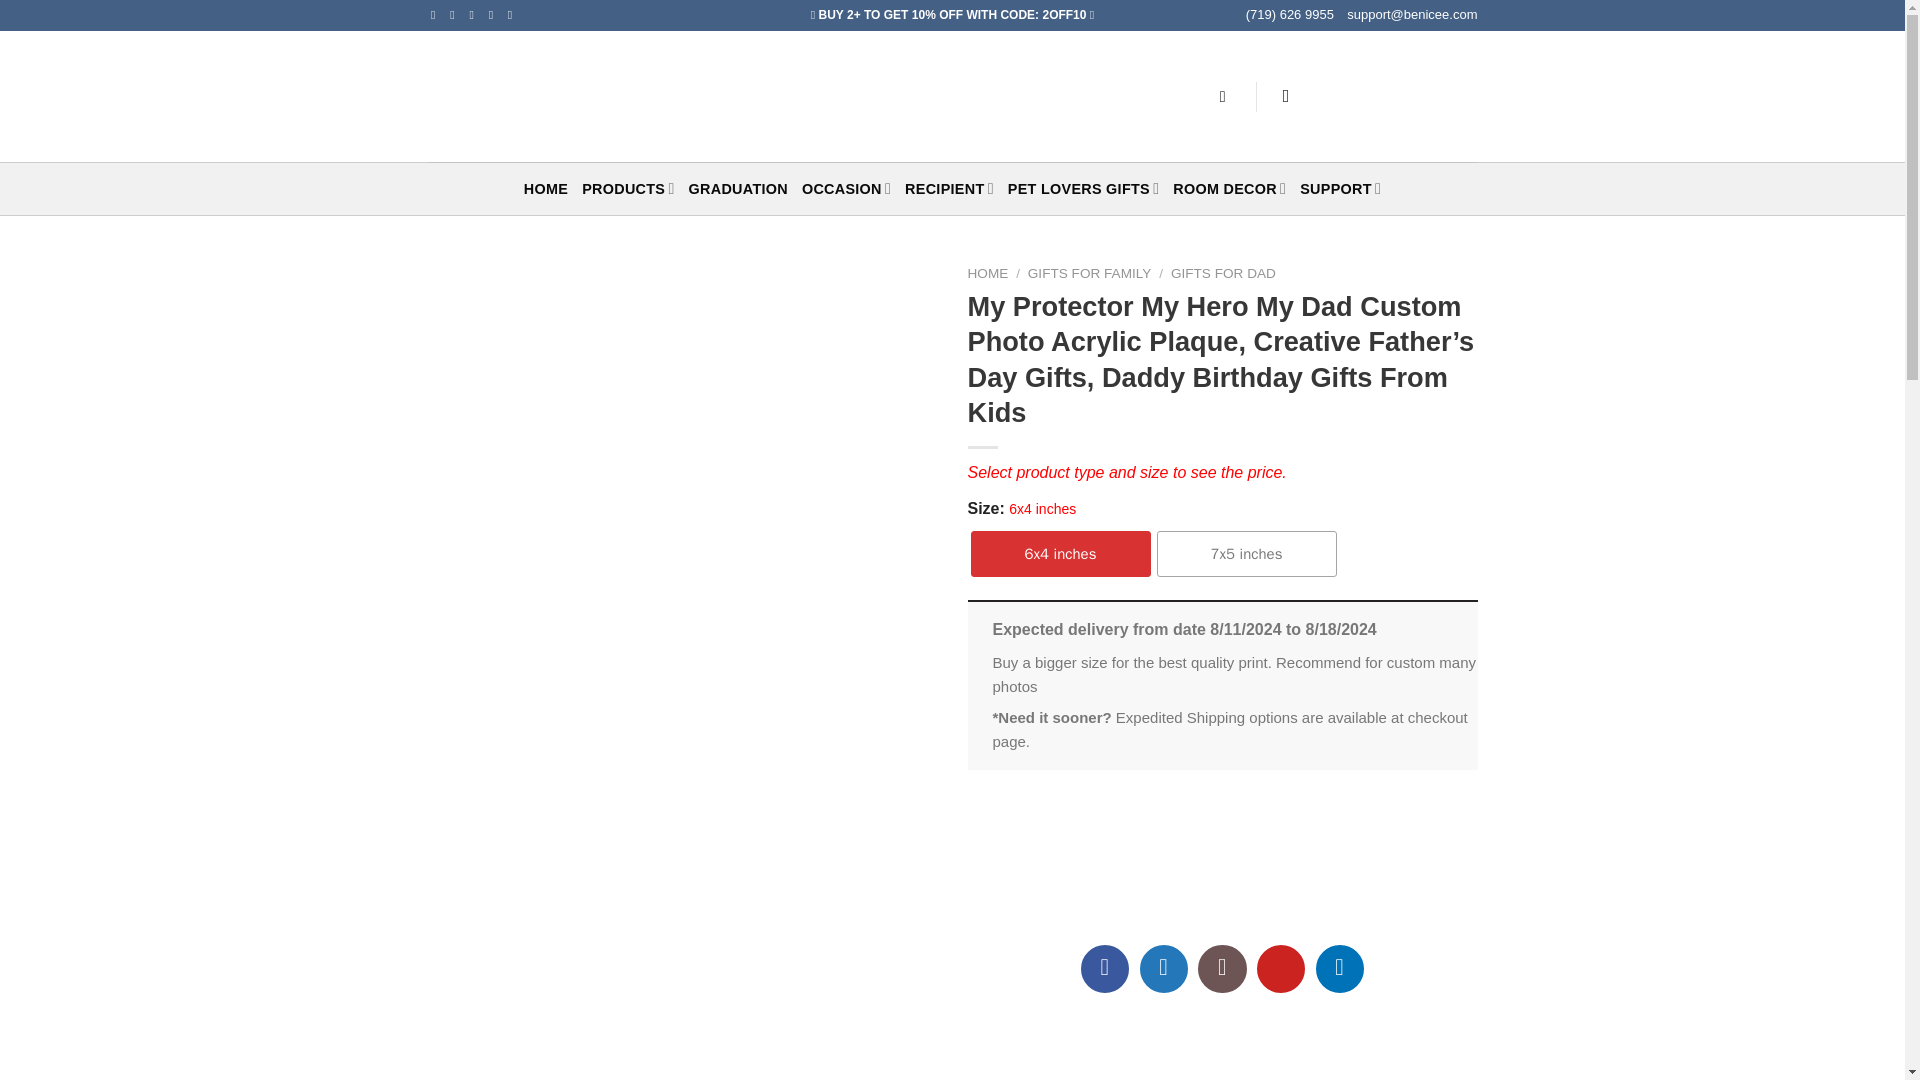 The height and width of the screenshot is (1080, 1920). What do you see at coordinates (627, 188) in the screenshot?
I see `PRODUCTS` at bounding box center [627, 188].